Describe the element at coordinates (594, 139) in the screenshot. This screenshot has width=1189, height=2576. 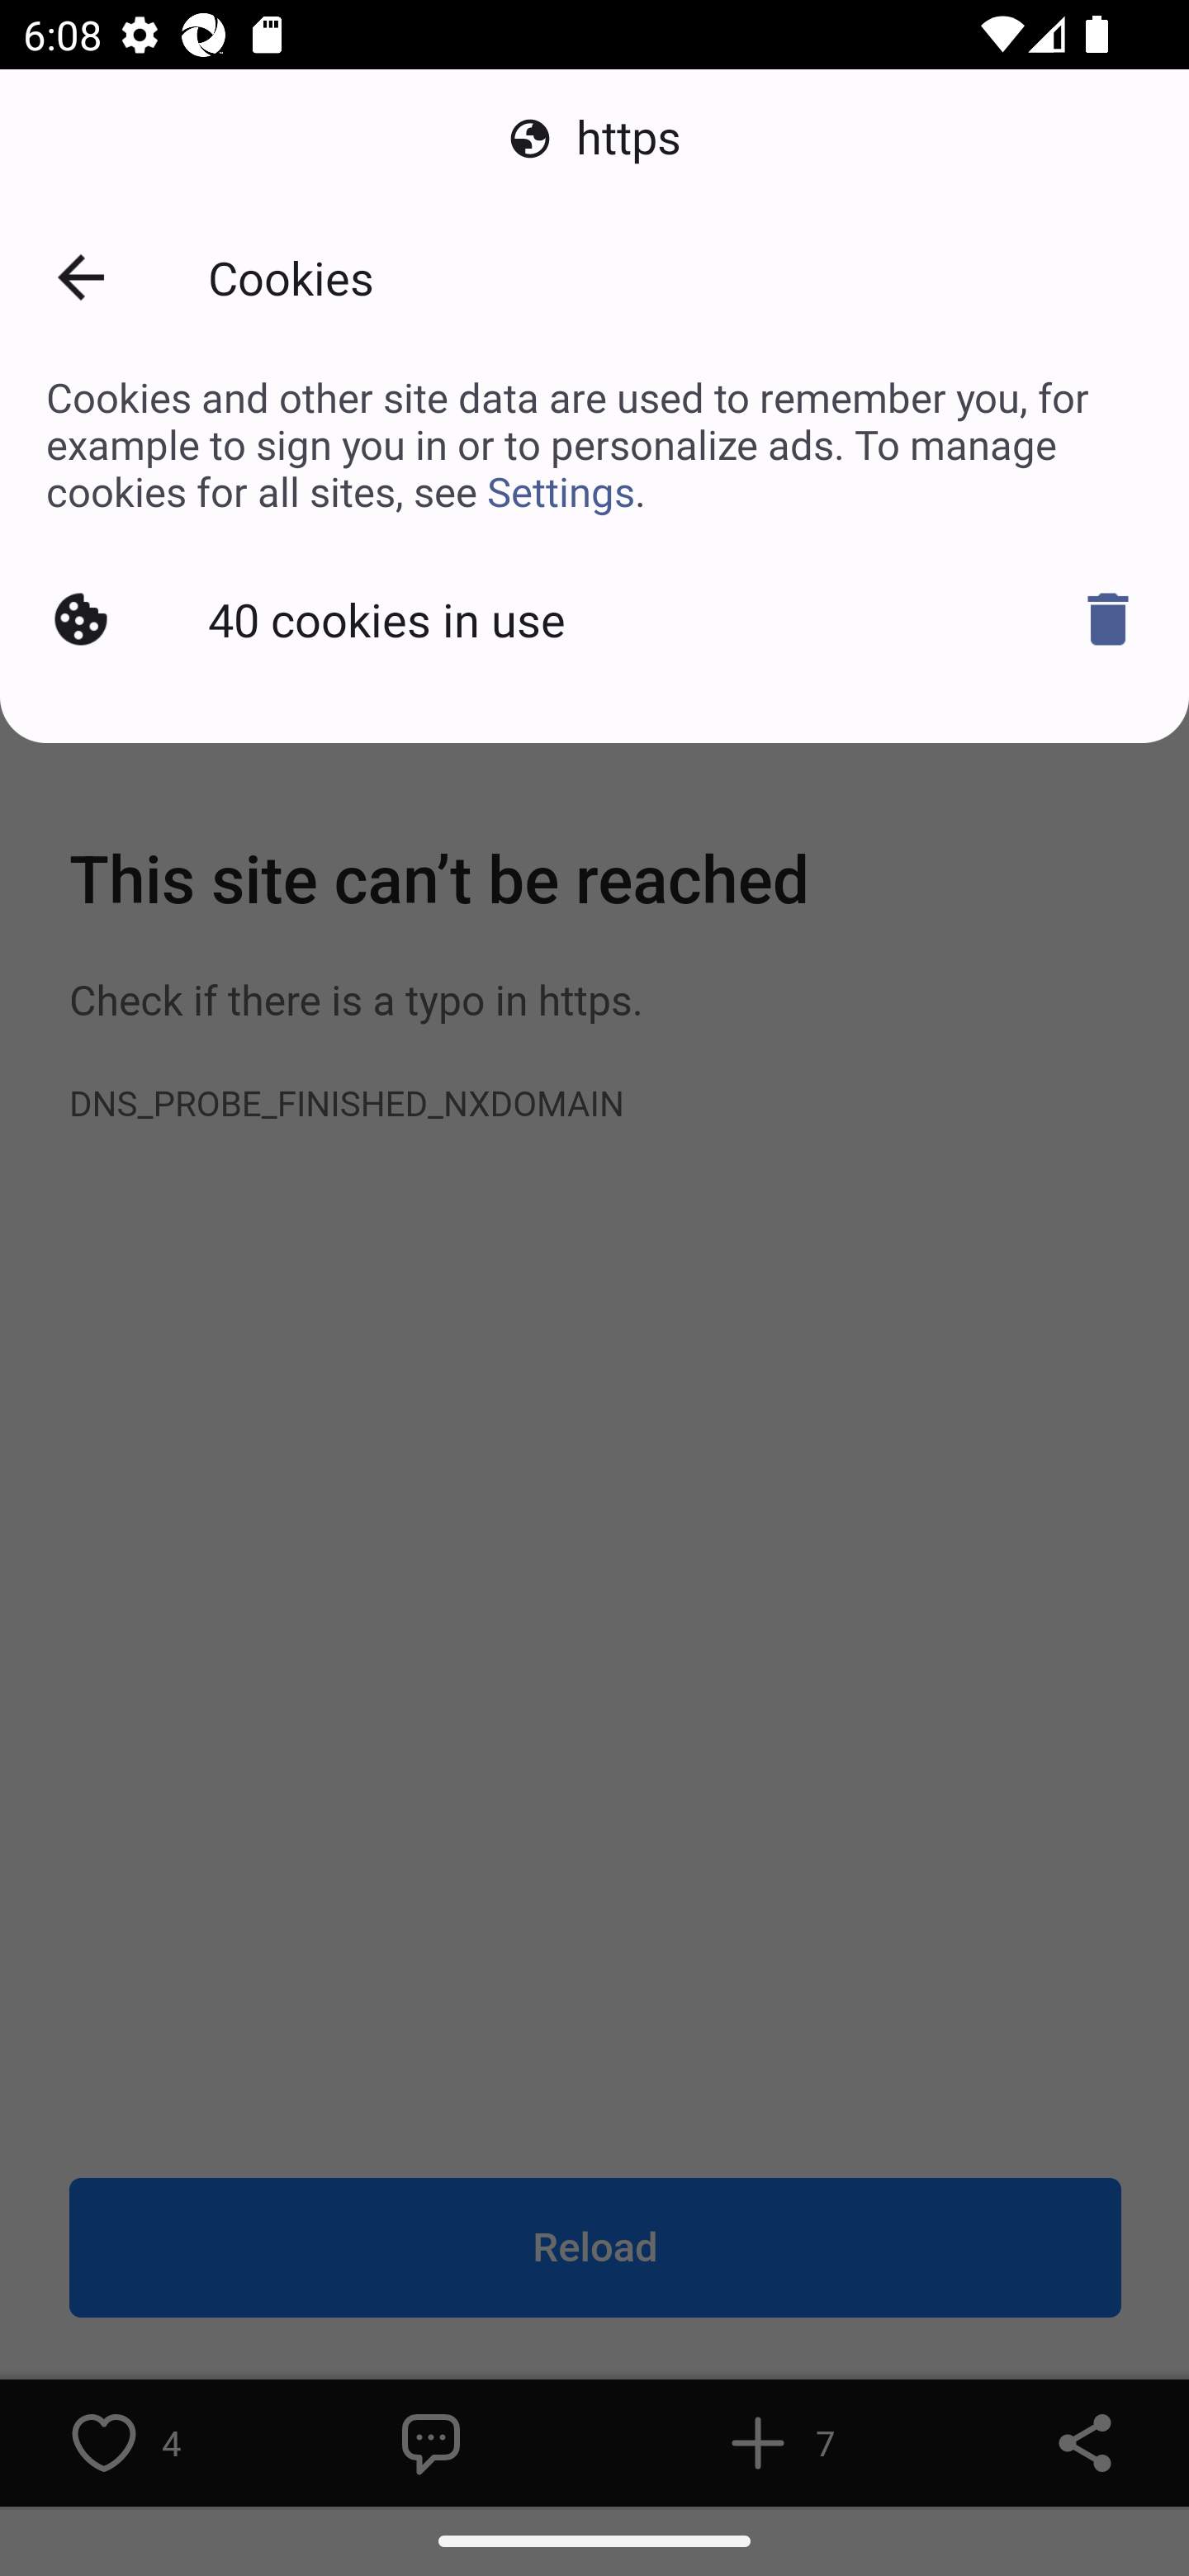
I see `https` at that location.